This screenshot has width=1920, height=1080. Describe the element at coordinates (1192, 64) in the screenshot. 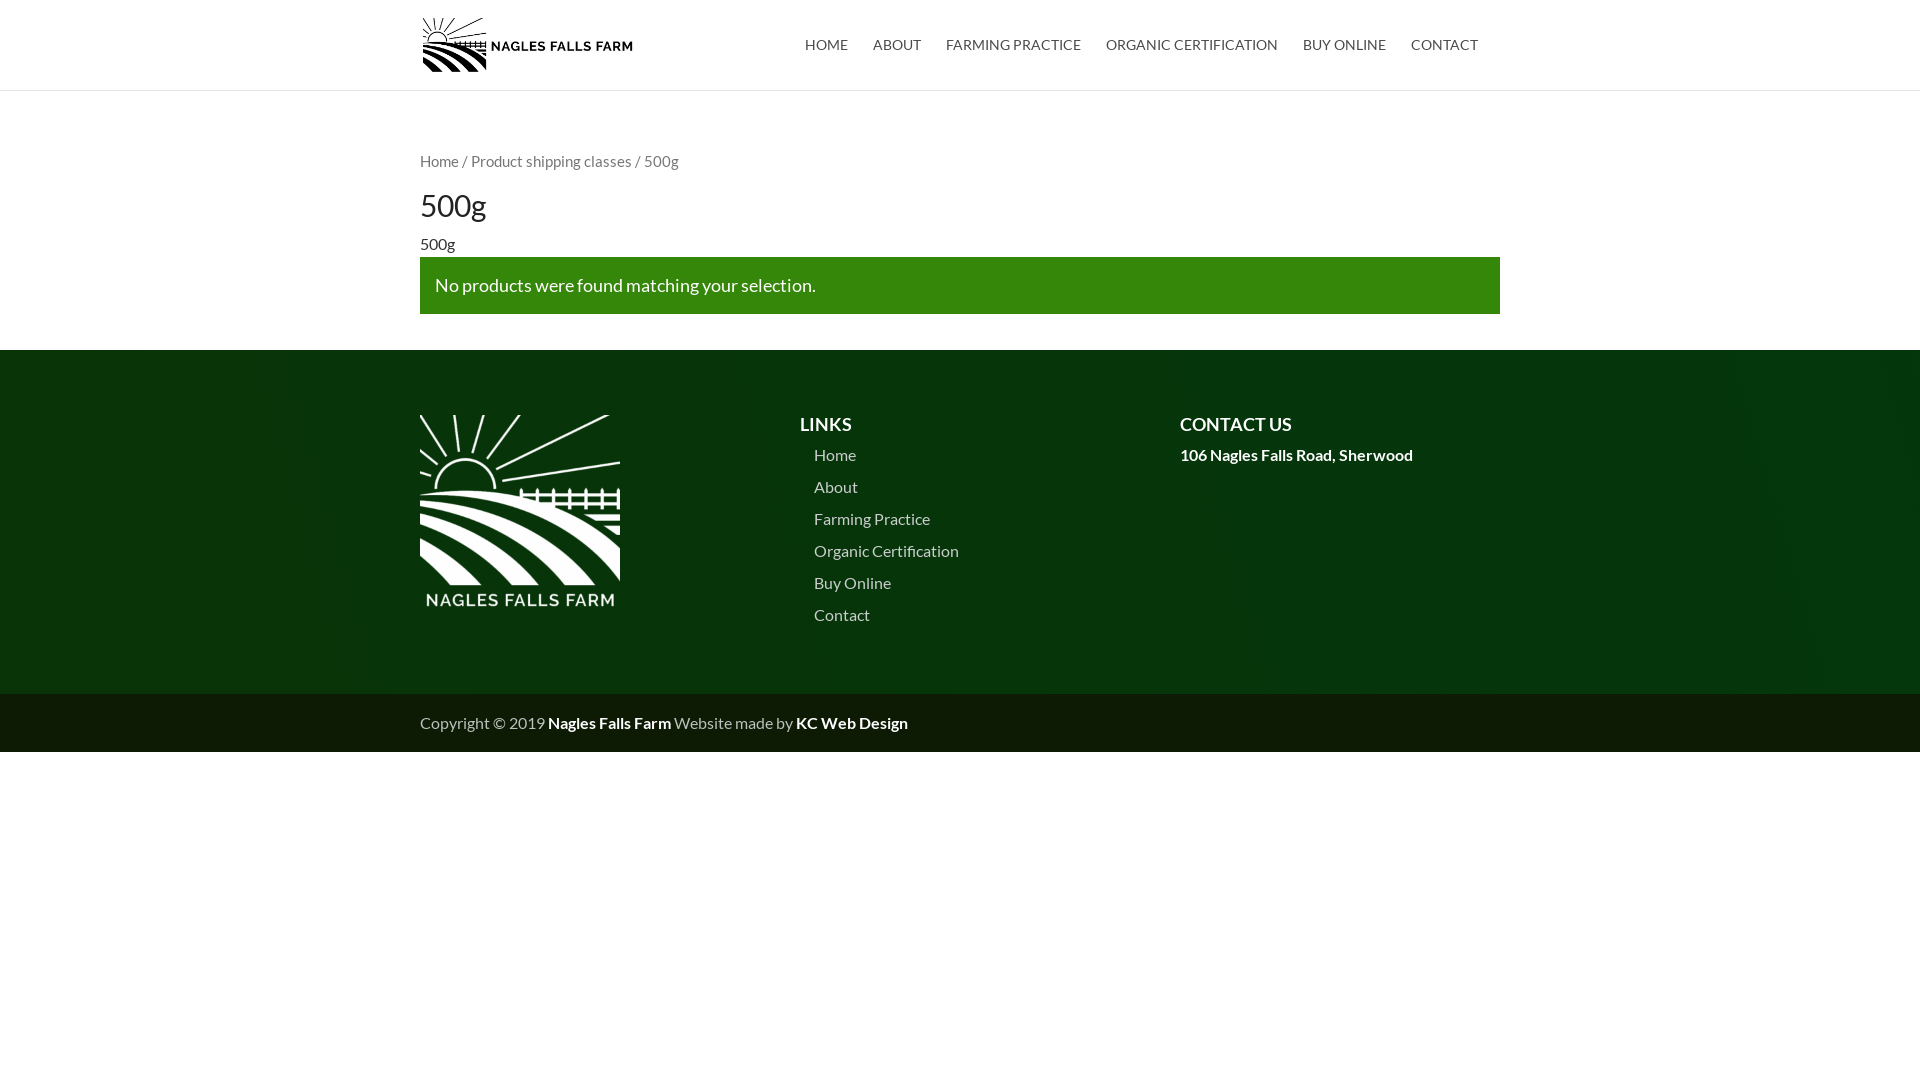

I see `ORGANIC CERTIFICATION` at that location.